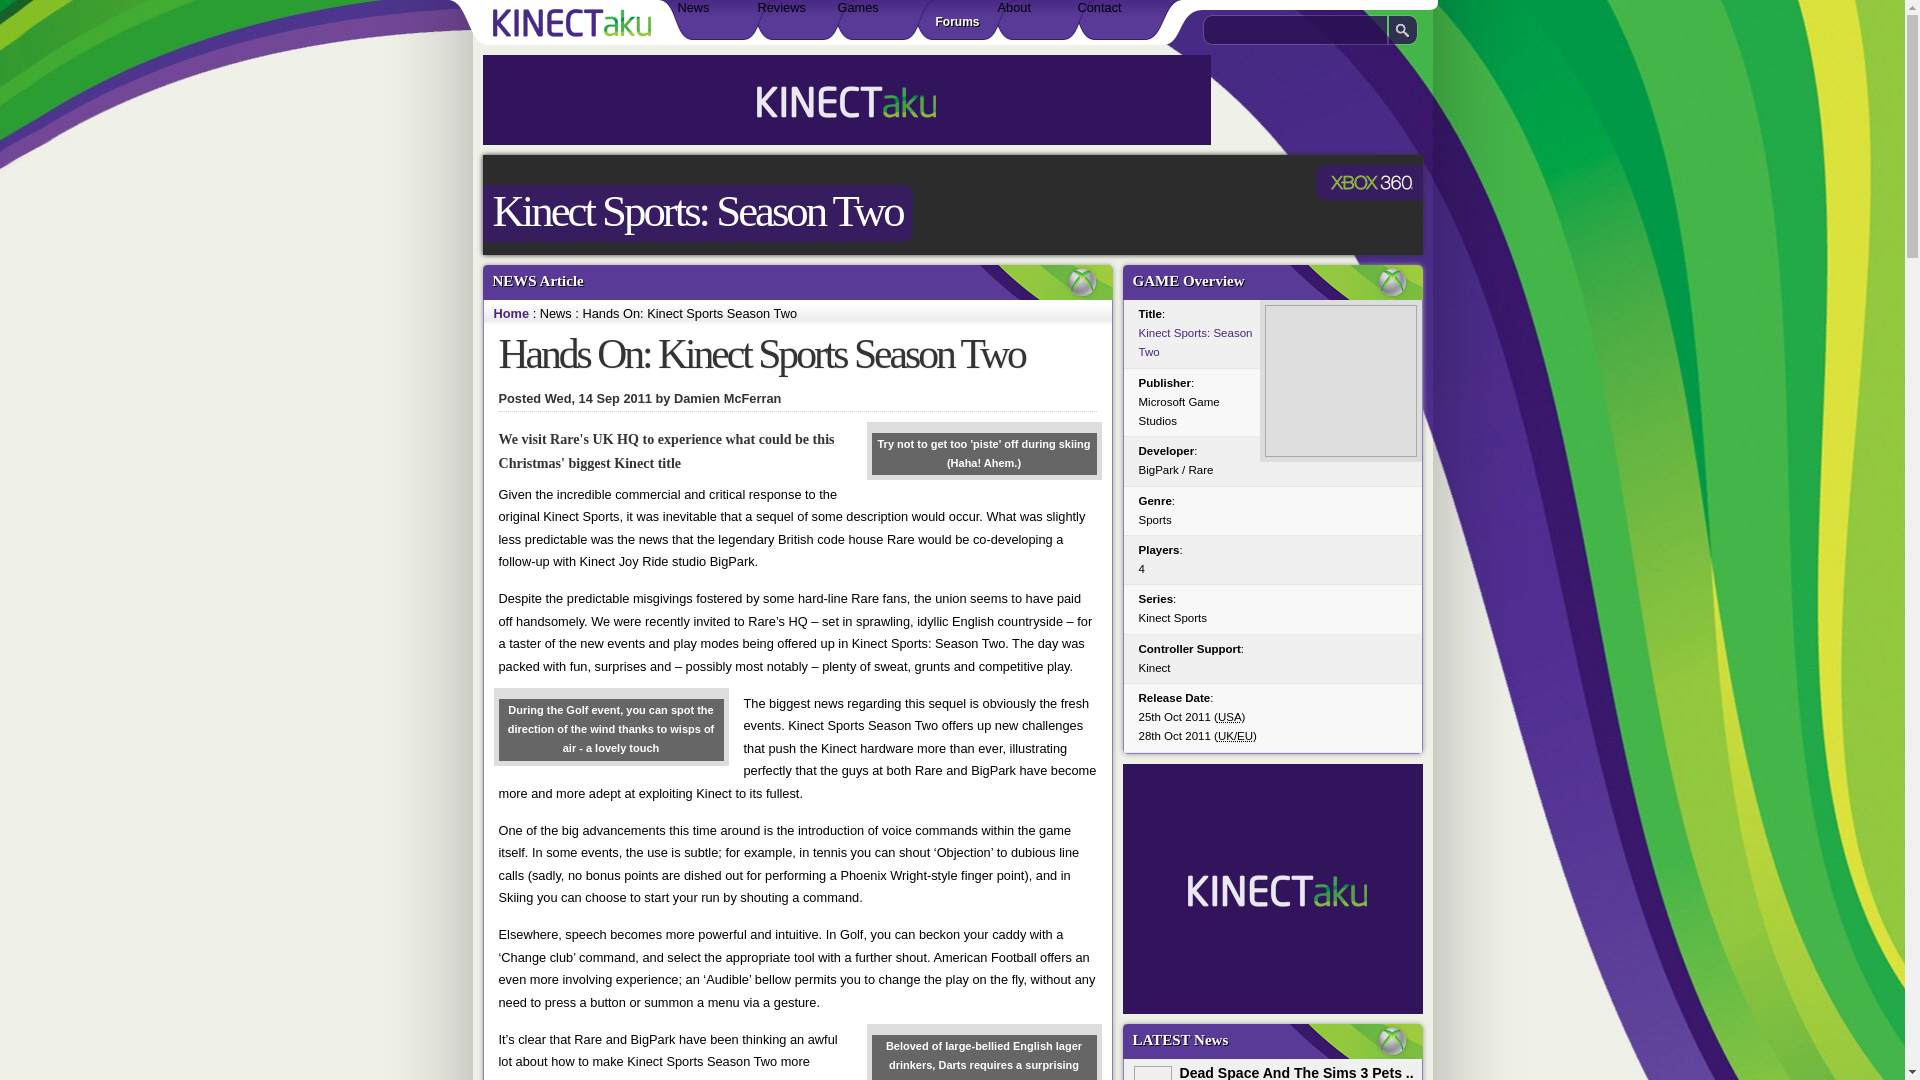 The width and height of the screenshot is (1920, 1080). I want to click on Home, so click(511, 312).